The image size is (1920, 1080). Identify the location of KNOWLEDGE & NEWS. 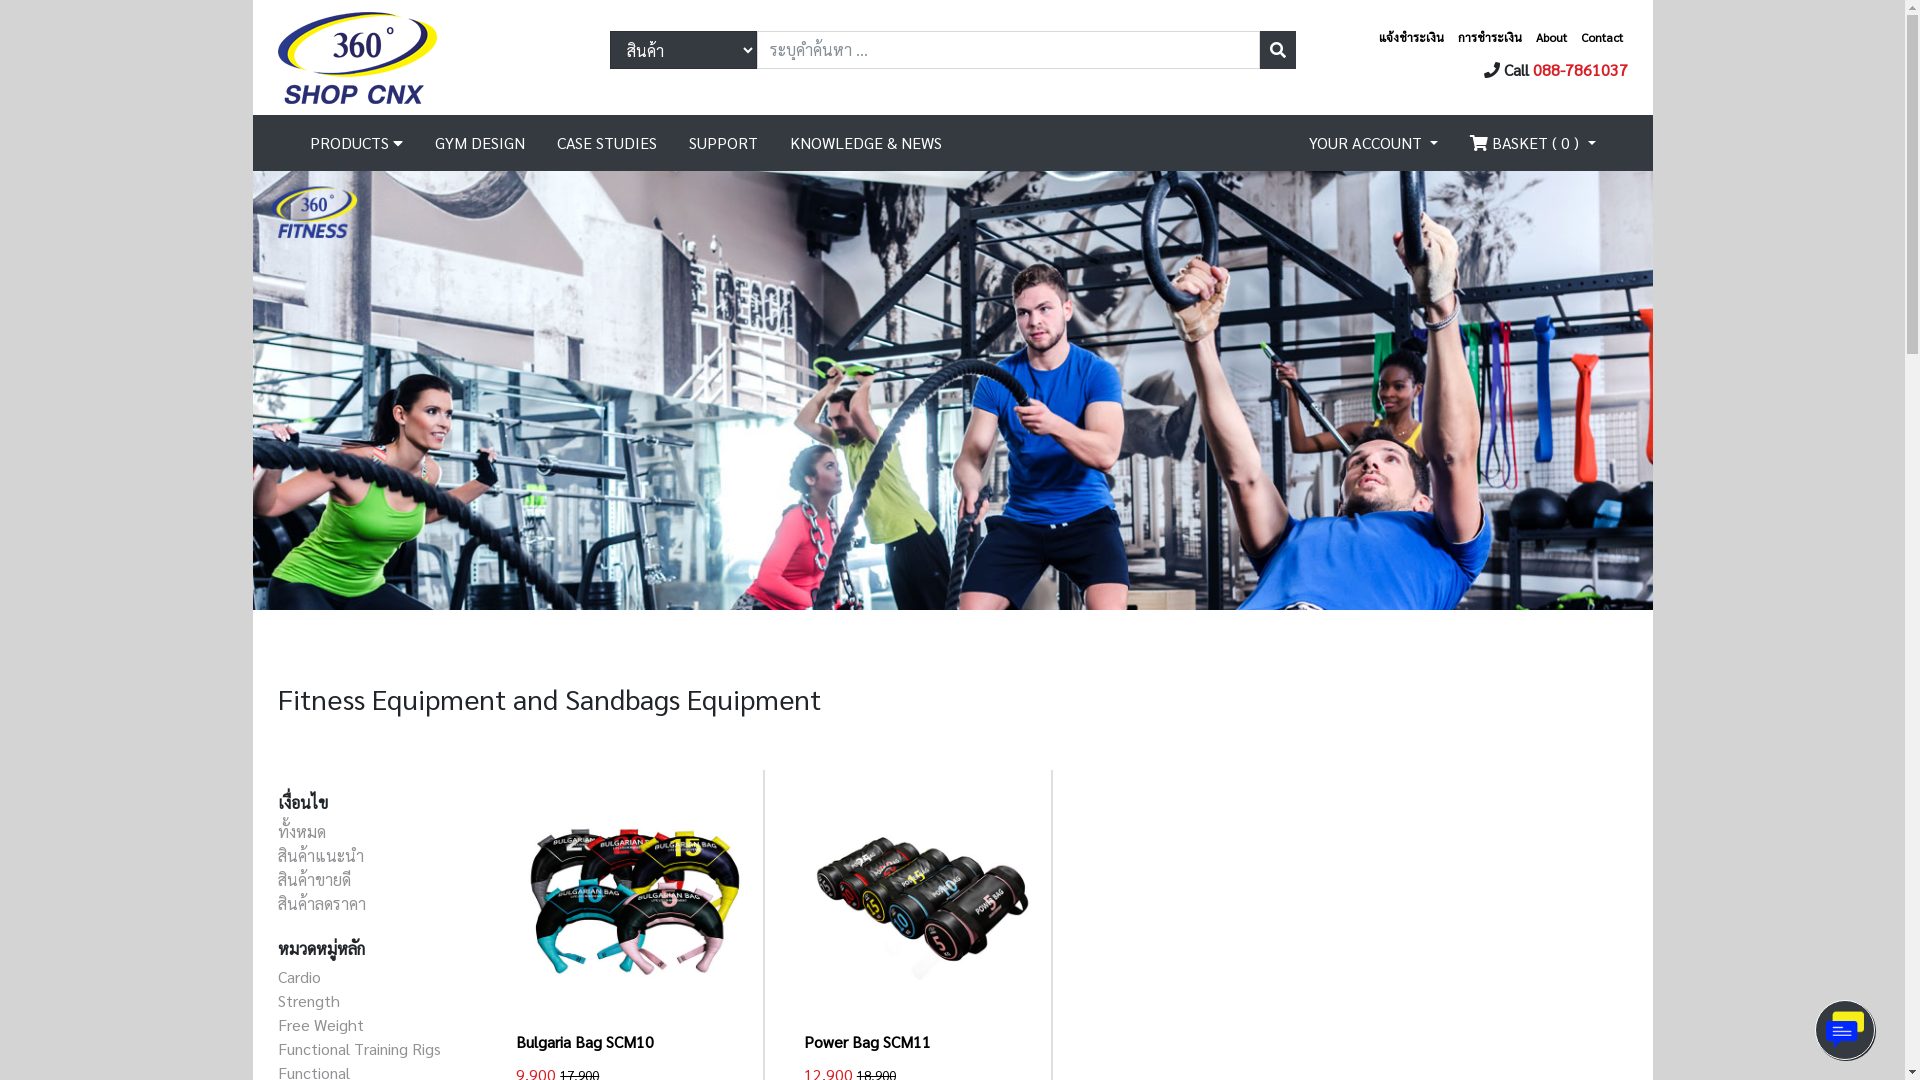
(866, 143).